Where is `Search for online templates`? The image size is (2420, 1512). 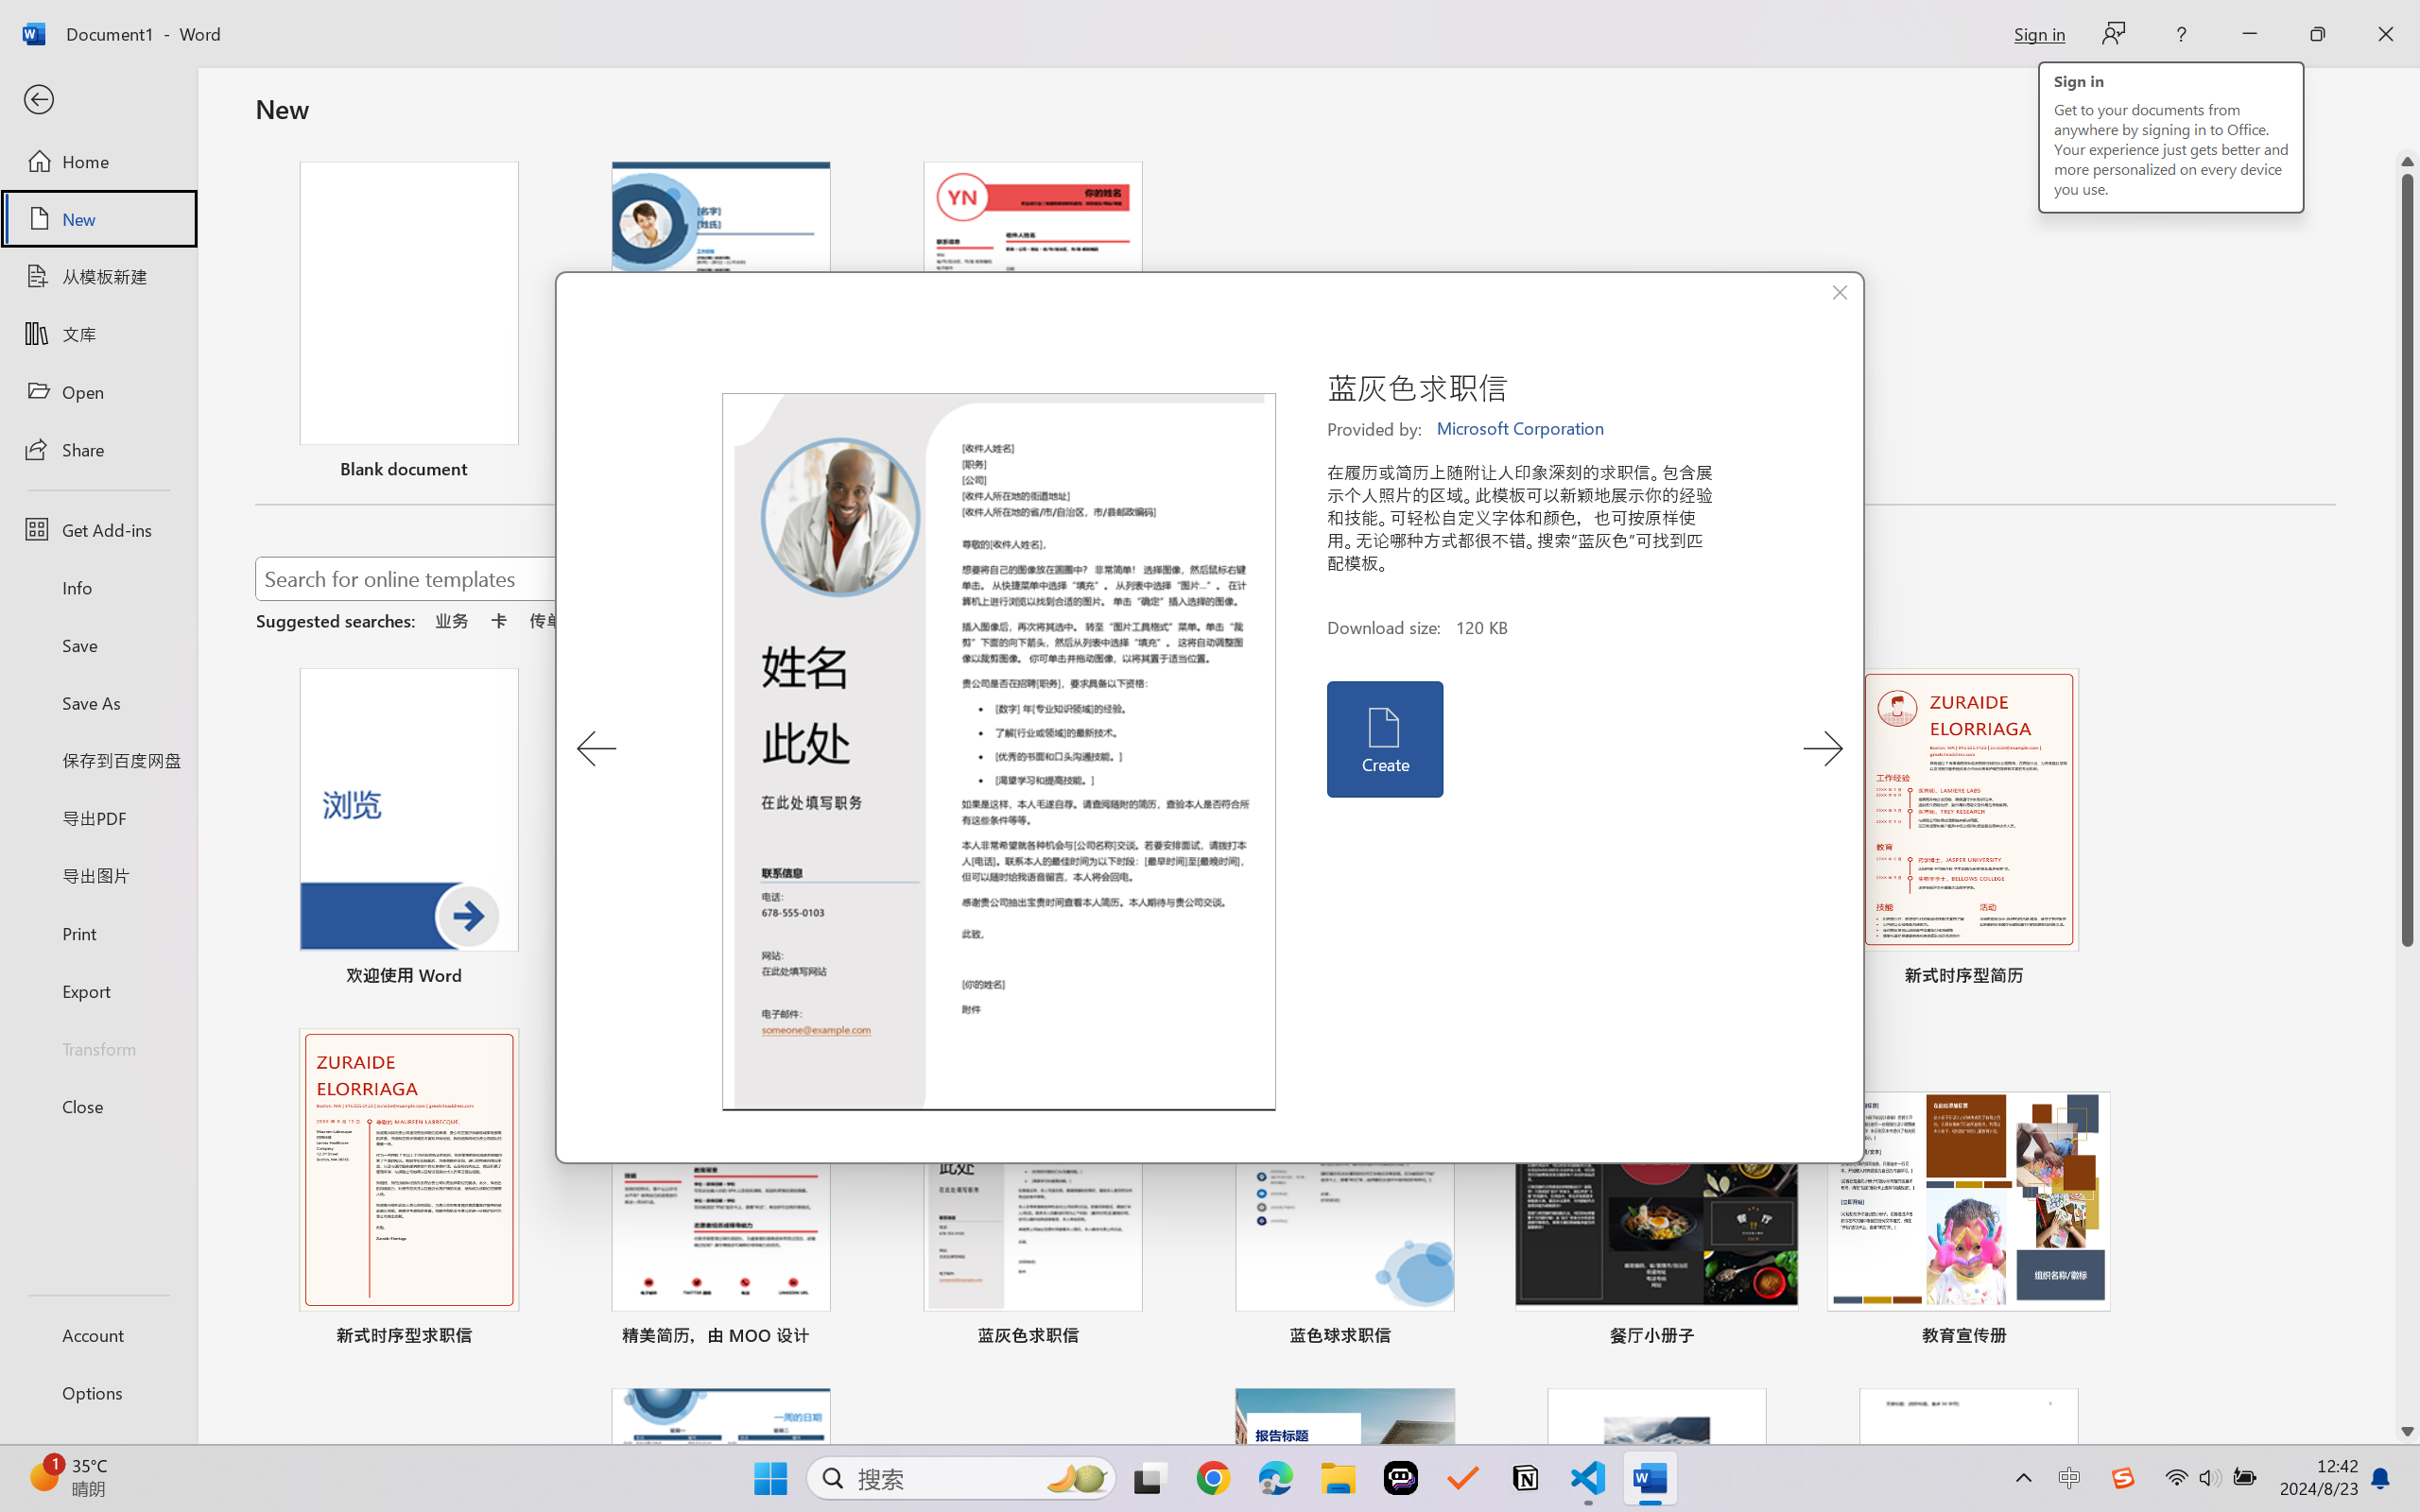 Search for online templates is located at coordinates (679, 582).